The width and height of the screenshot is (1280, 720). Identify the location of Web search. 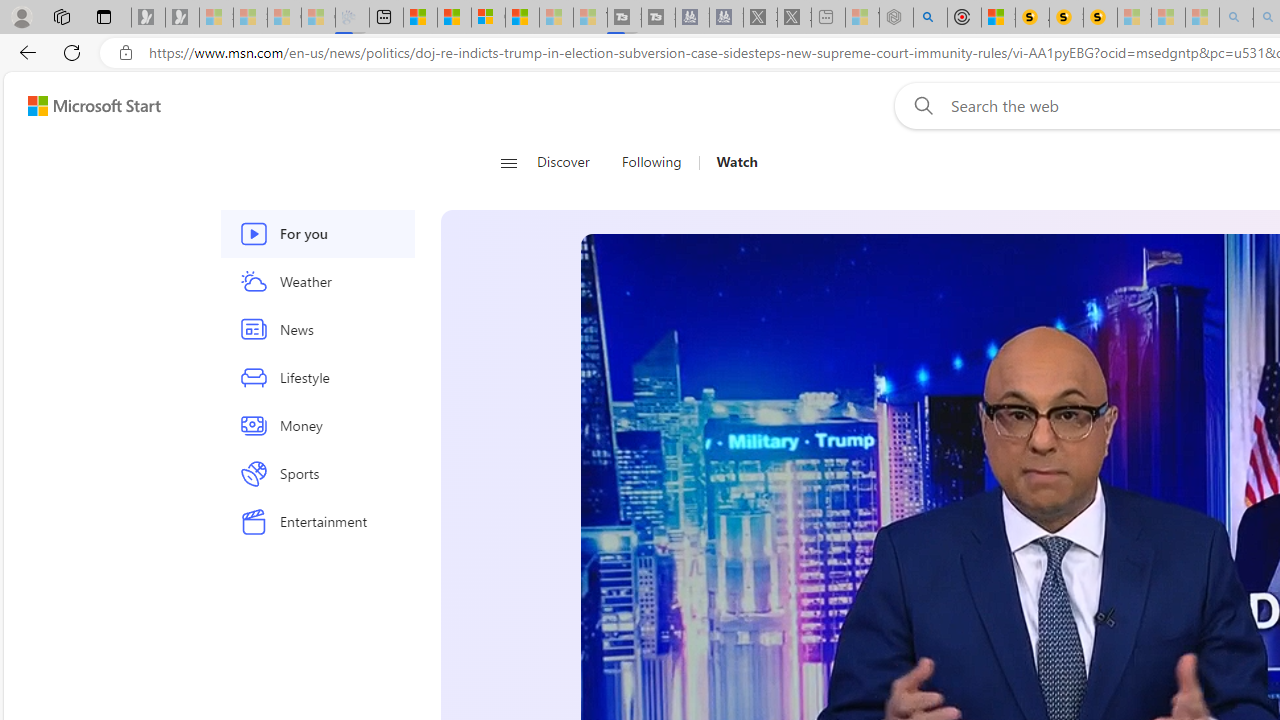
(919, 105).